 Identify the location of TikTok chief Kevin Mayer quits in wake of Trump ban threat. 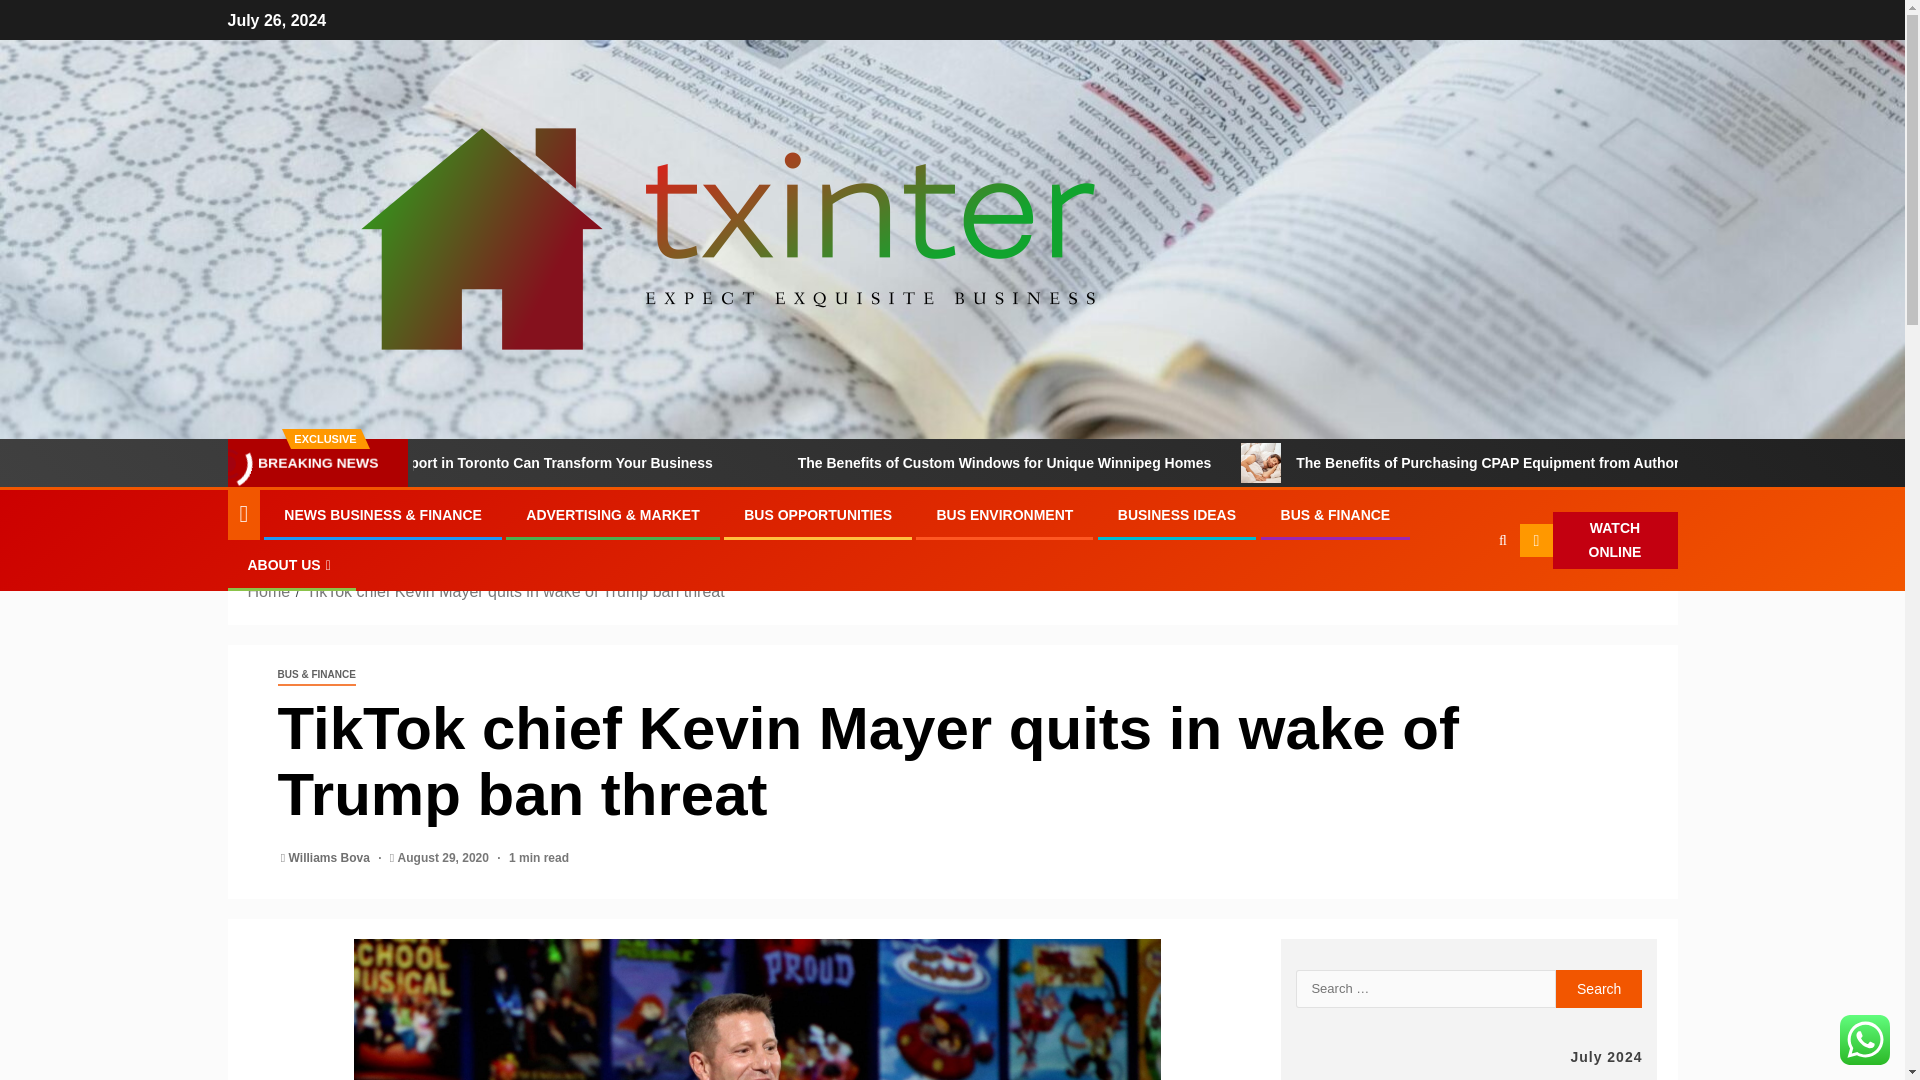
(514, 592).